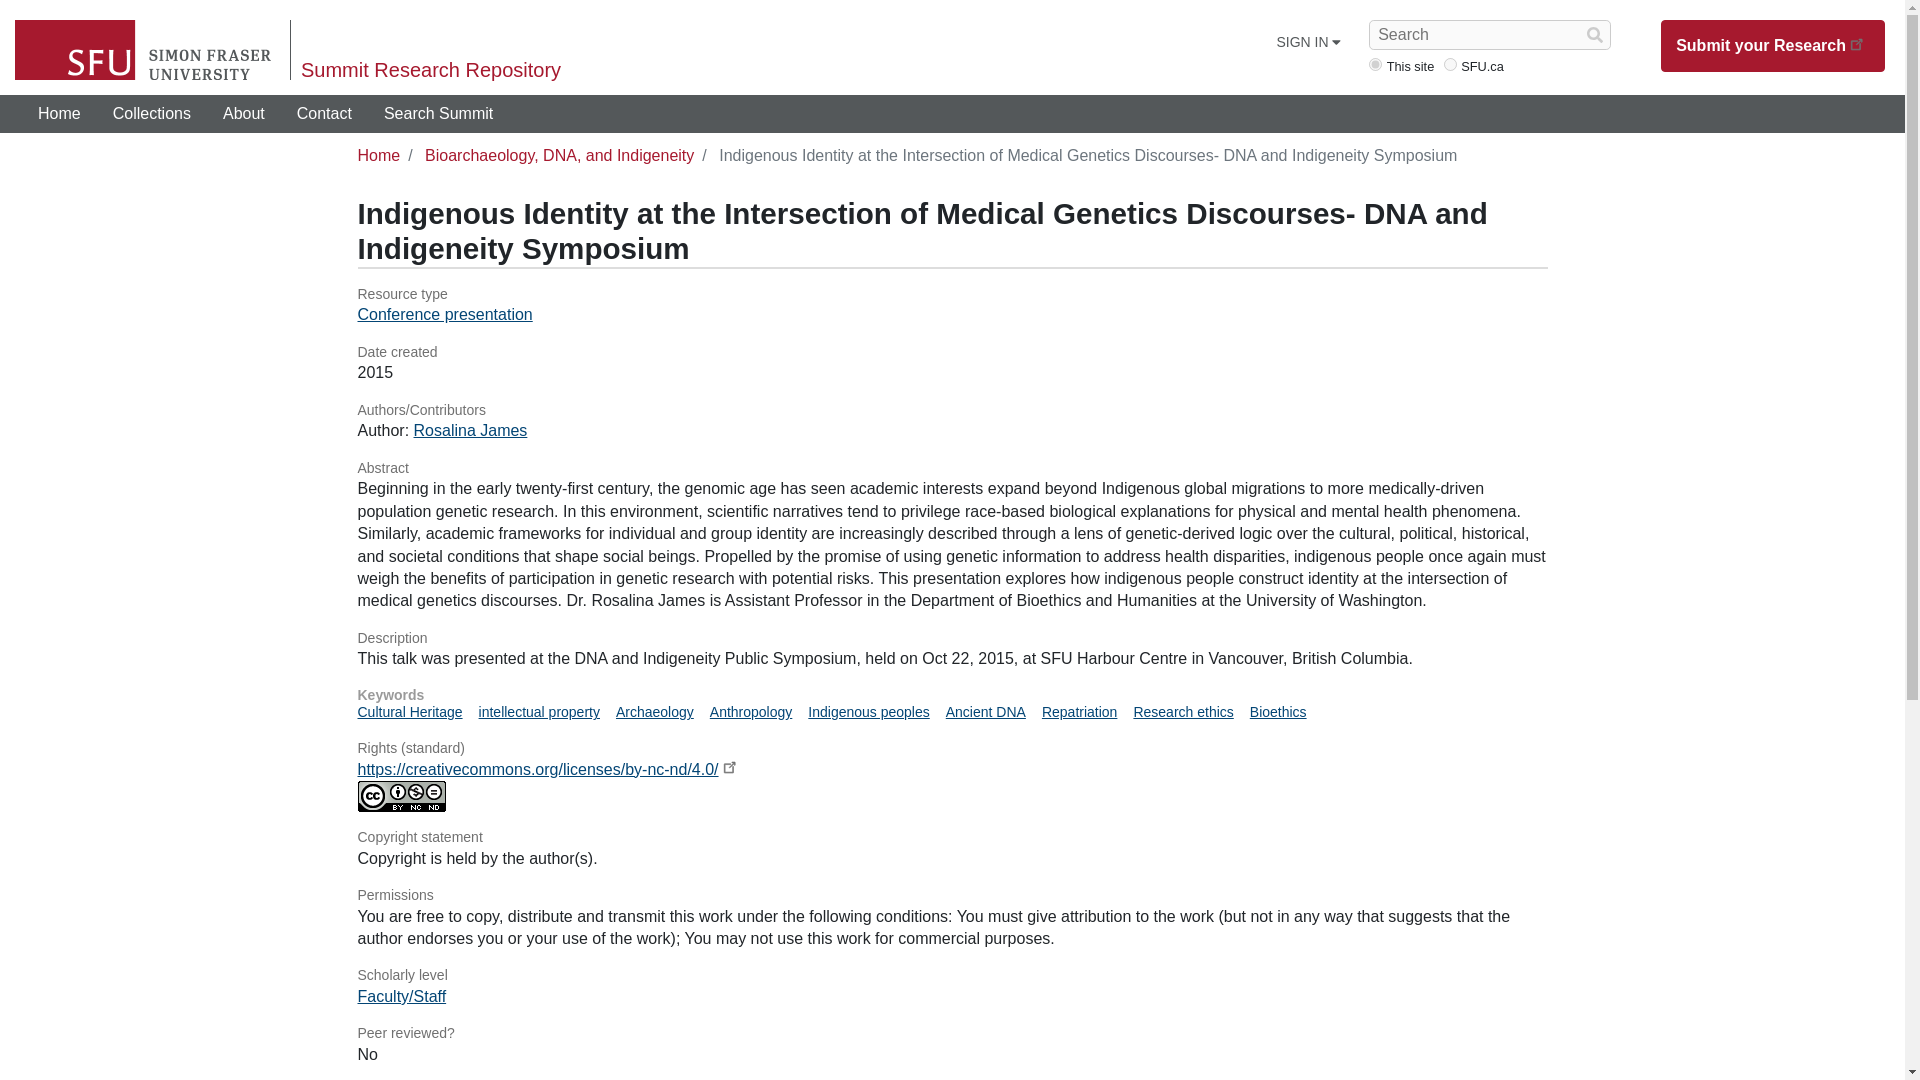 The height and width of the screenshot is (1080, 1920). What do you see at coordinates (538, 712) in the screenshot?
I see `intellectual property` at bounding box center [538, 712].